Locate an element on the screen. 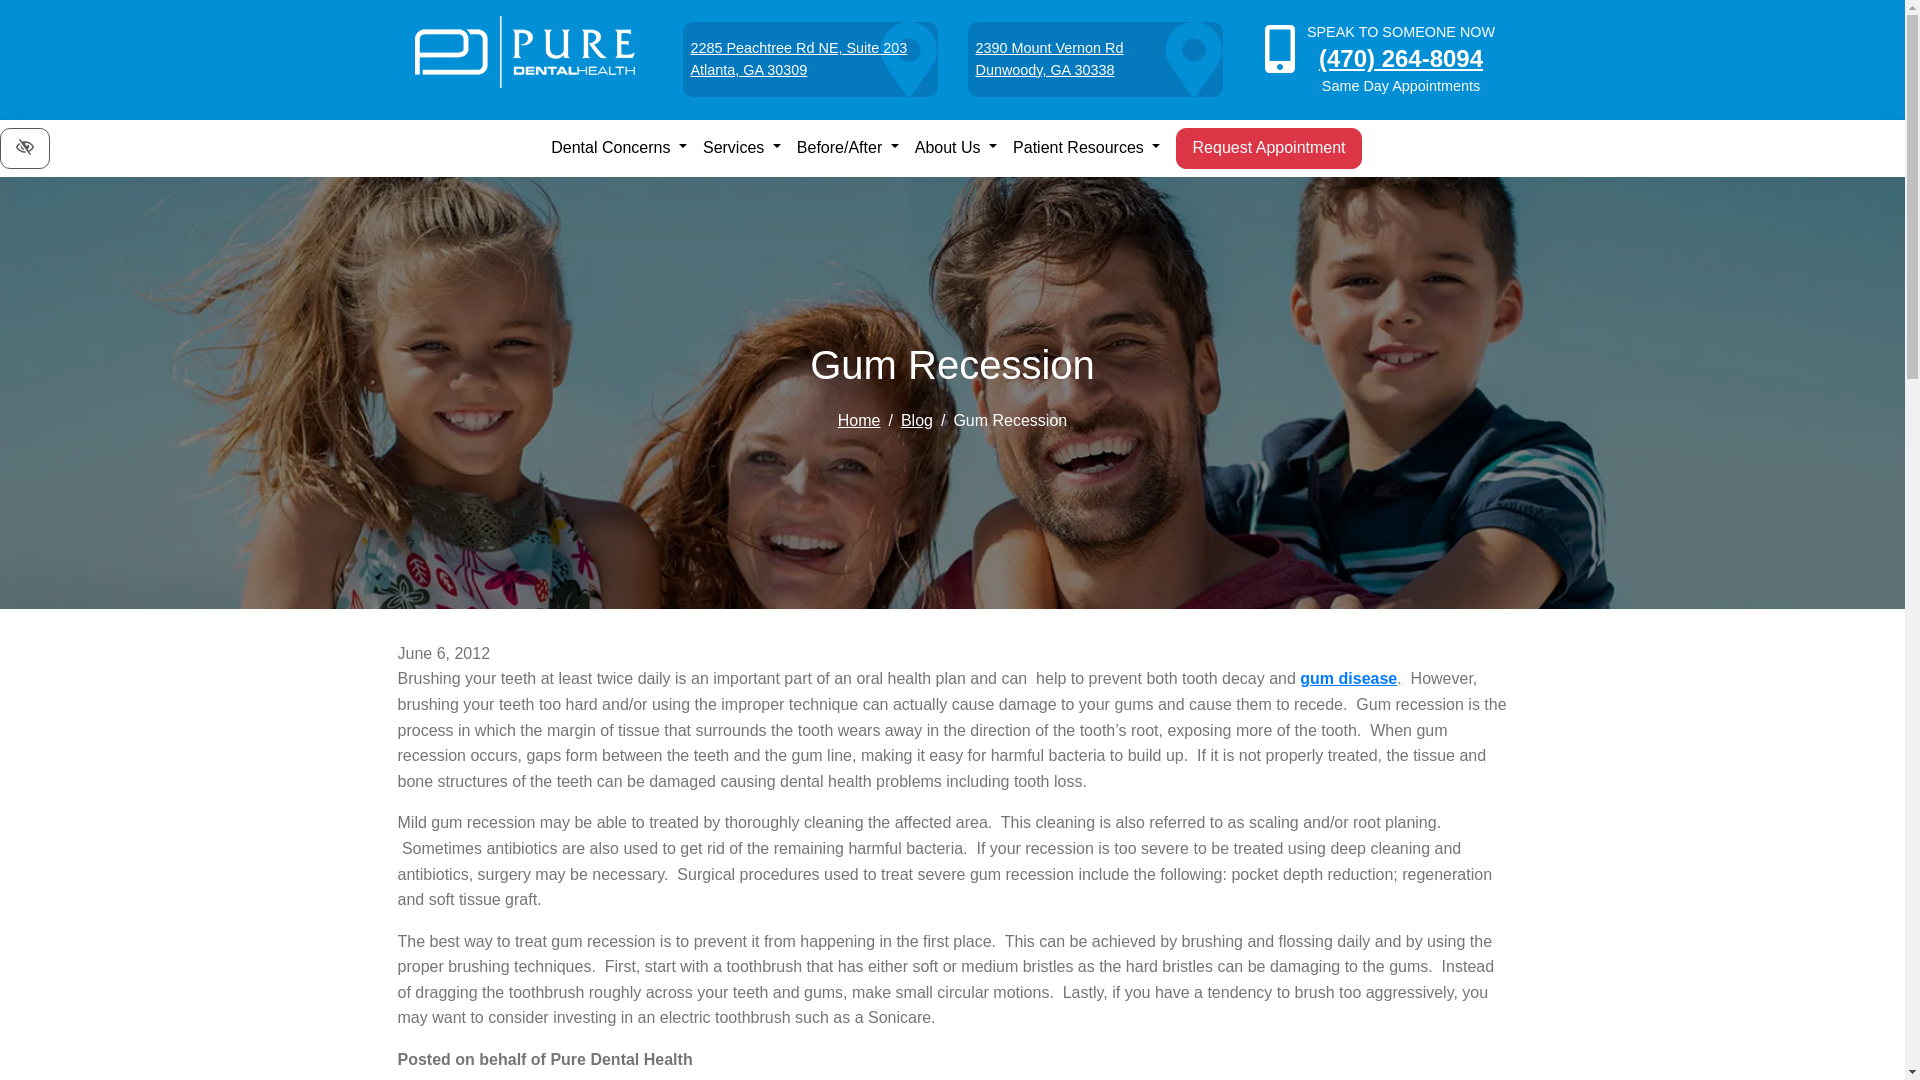  Skip to main content is located at coordinates (742, 148).